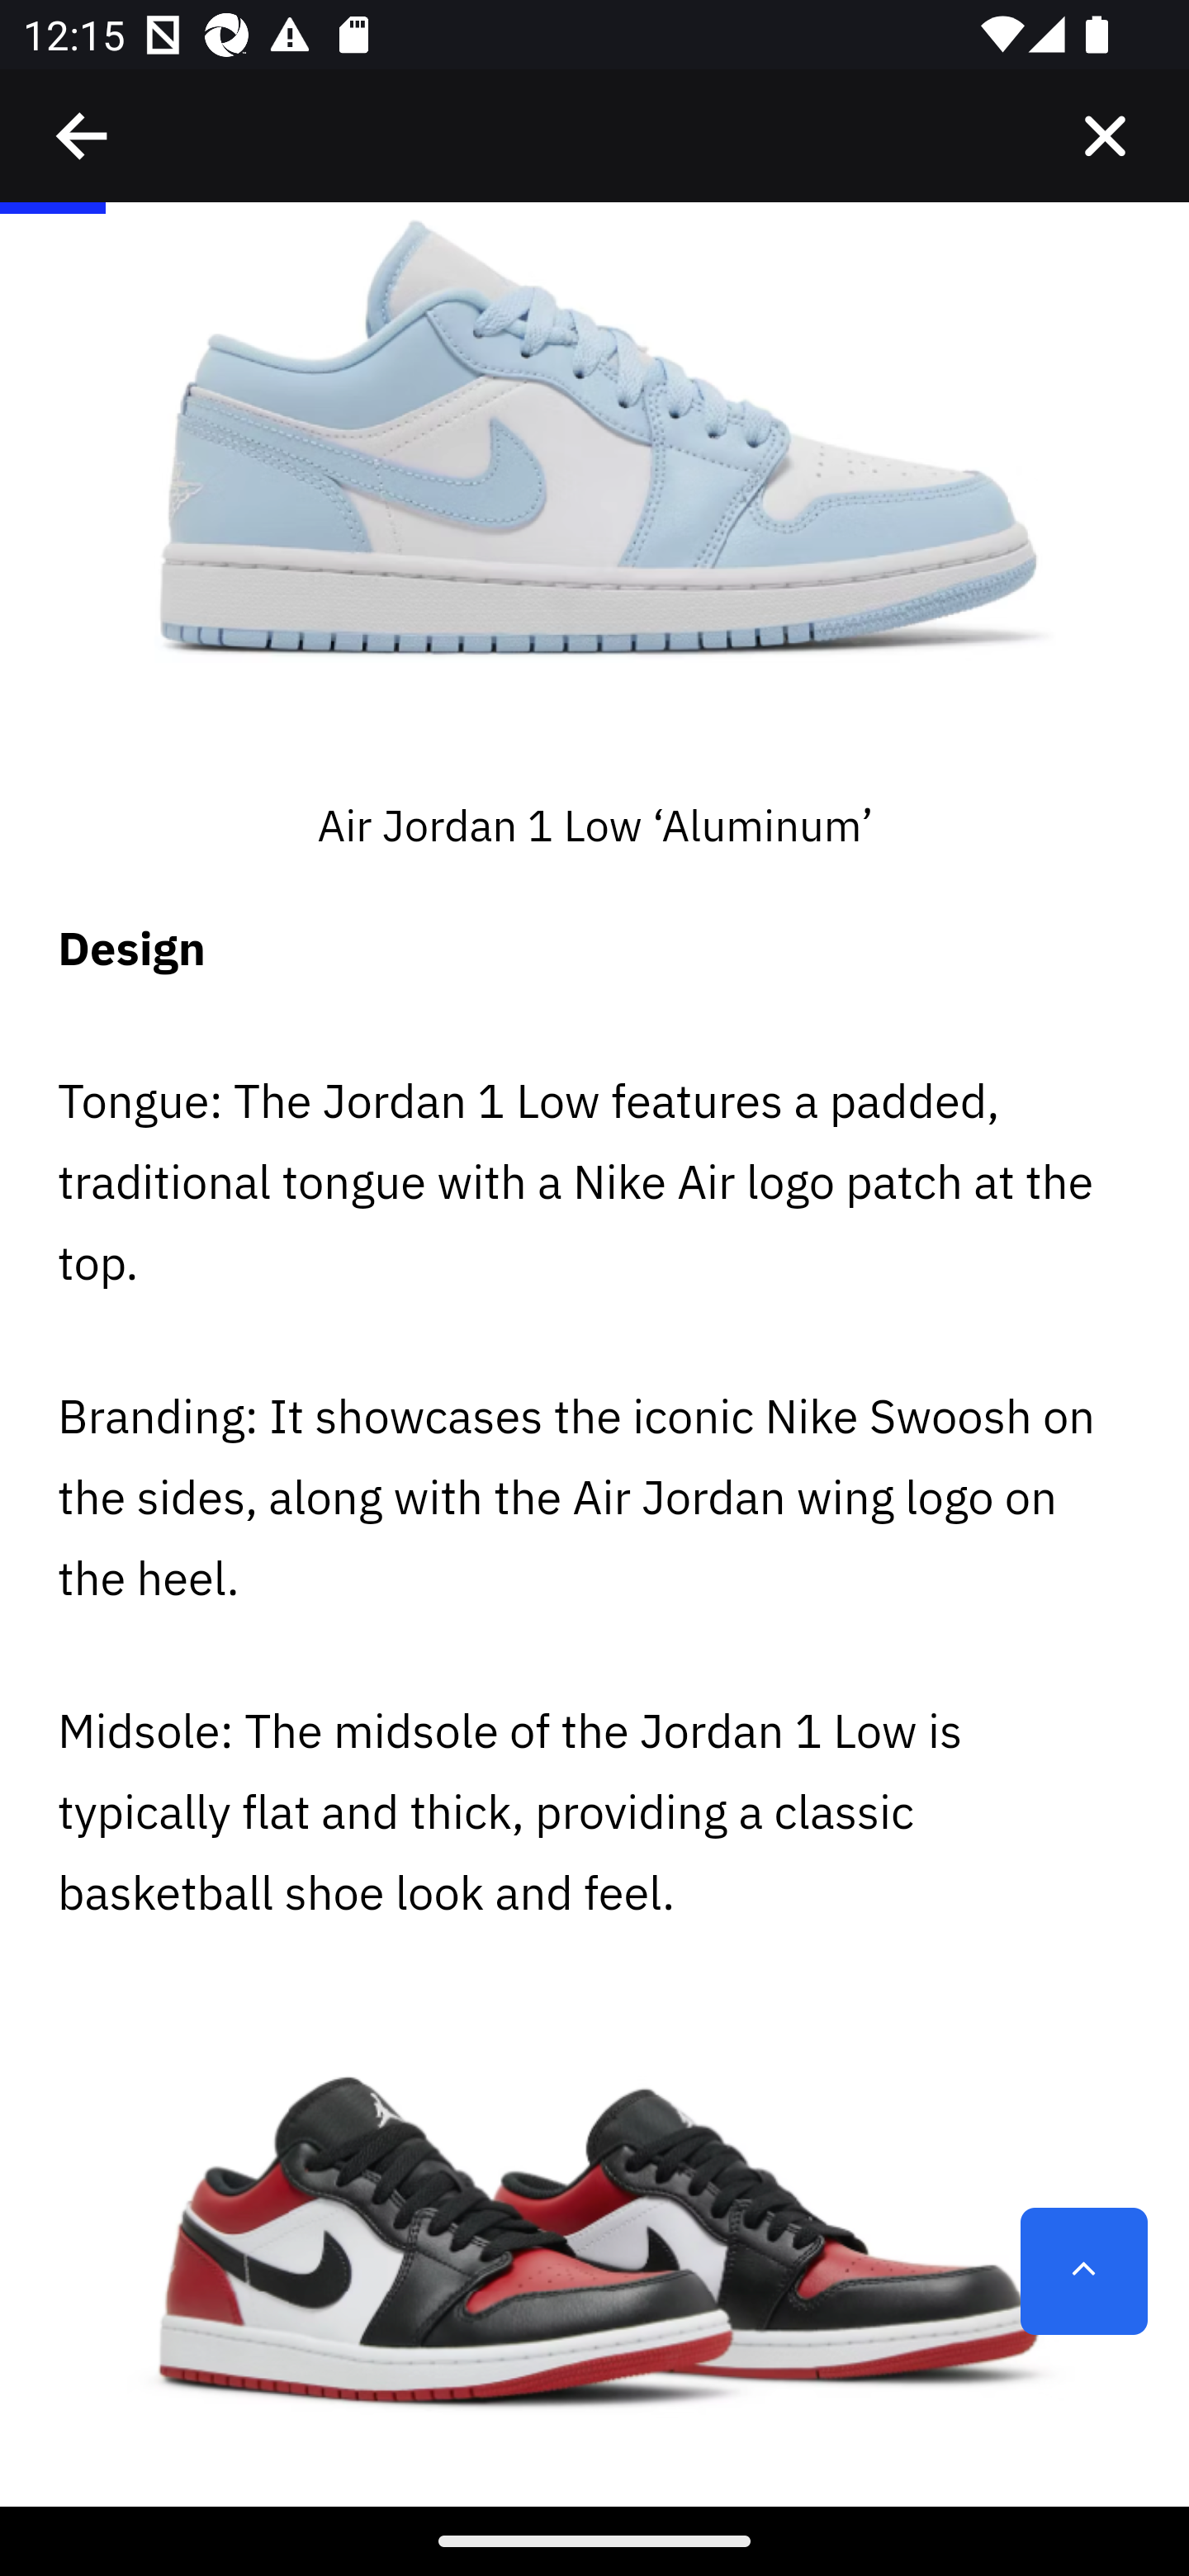  I want to click on (Women) Air Jordan 1 Low 'Aluminum' DC0774‑141, so click(594, 497).